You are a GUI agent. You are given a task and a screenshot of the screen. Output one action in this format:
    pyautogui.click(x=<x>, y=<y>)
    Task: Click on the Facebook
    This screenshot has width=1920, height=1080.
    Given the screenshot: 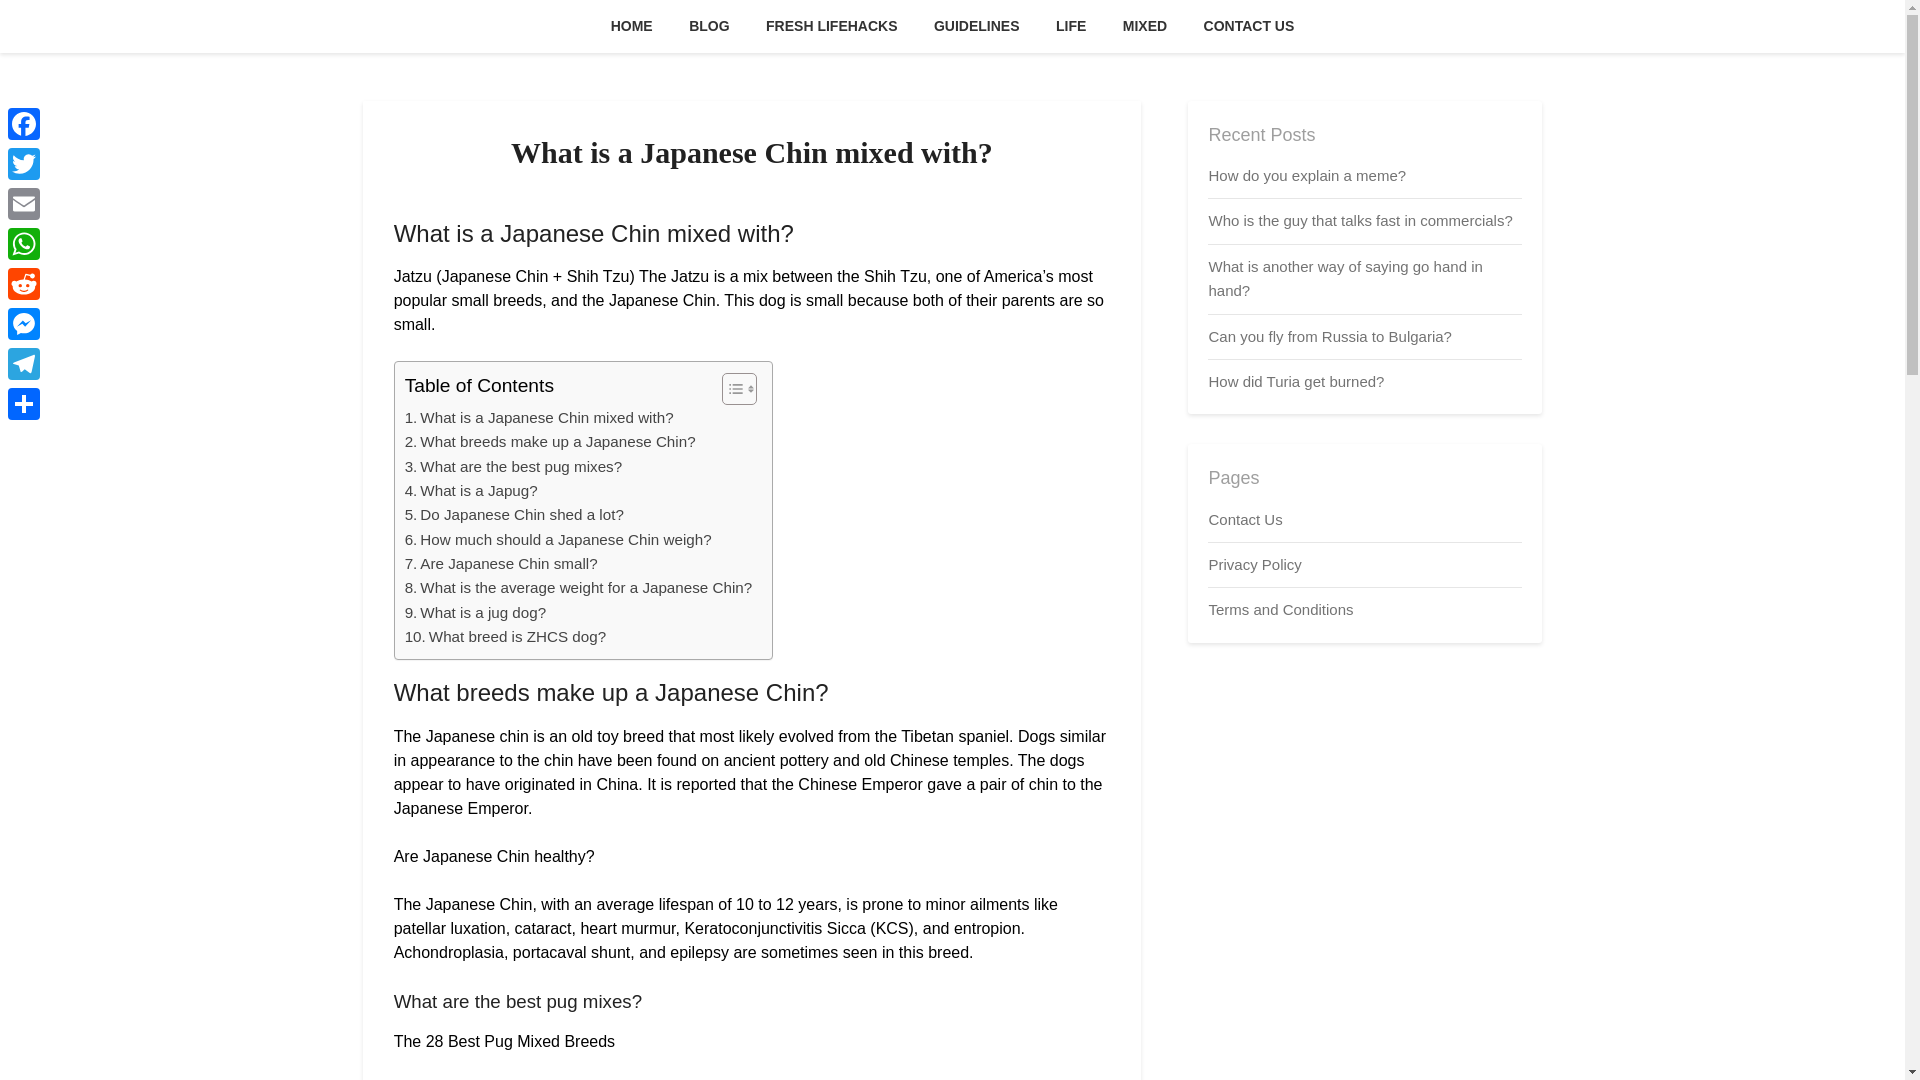 What is the action you would take?
    pyautogui.click(x=24, y=123)
    